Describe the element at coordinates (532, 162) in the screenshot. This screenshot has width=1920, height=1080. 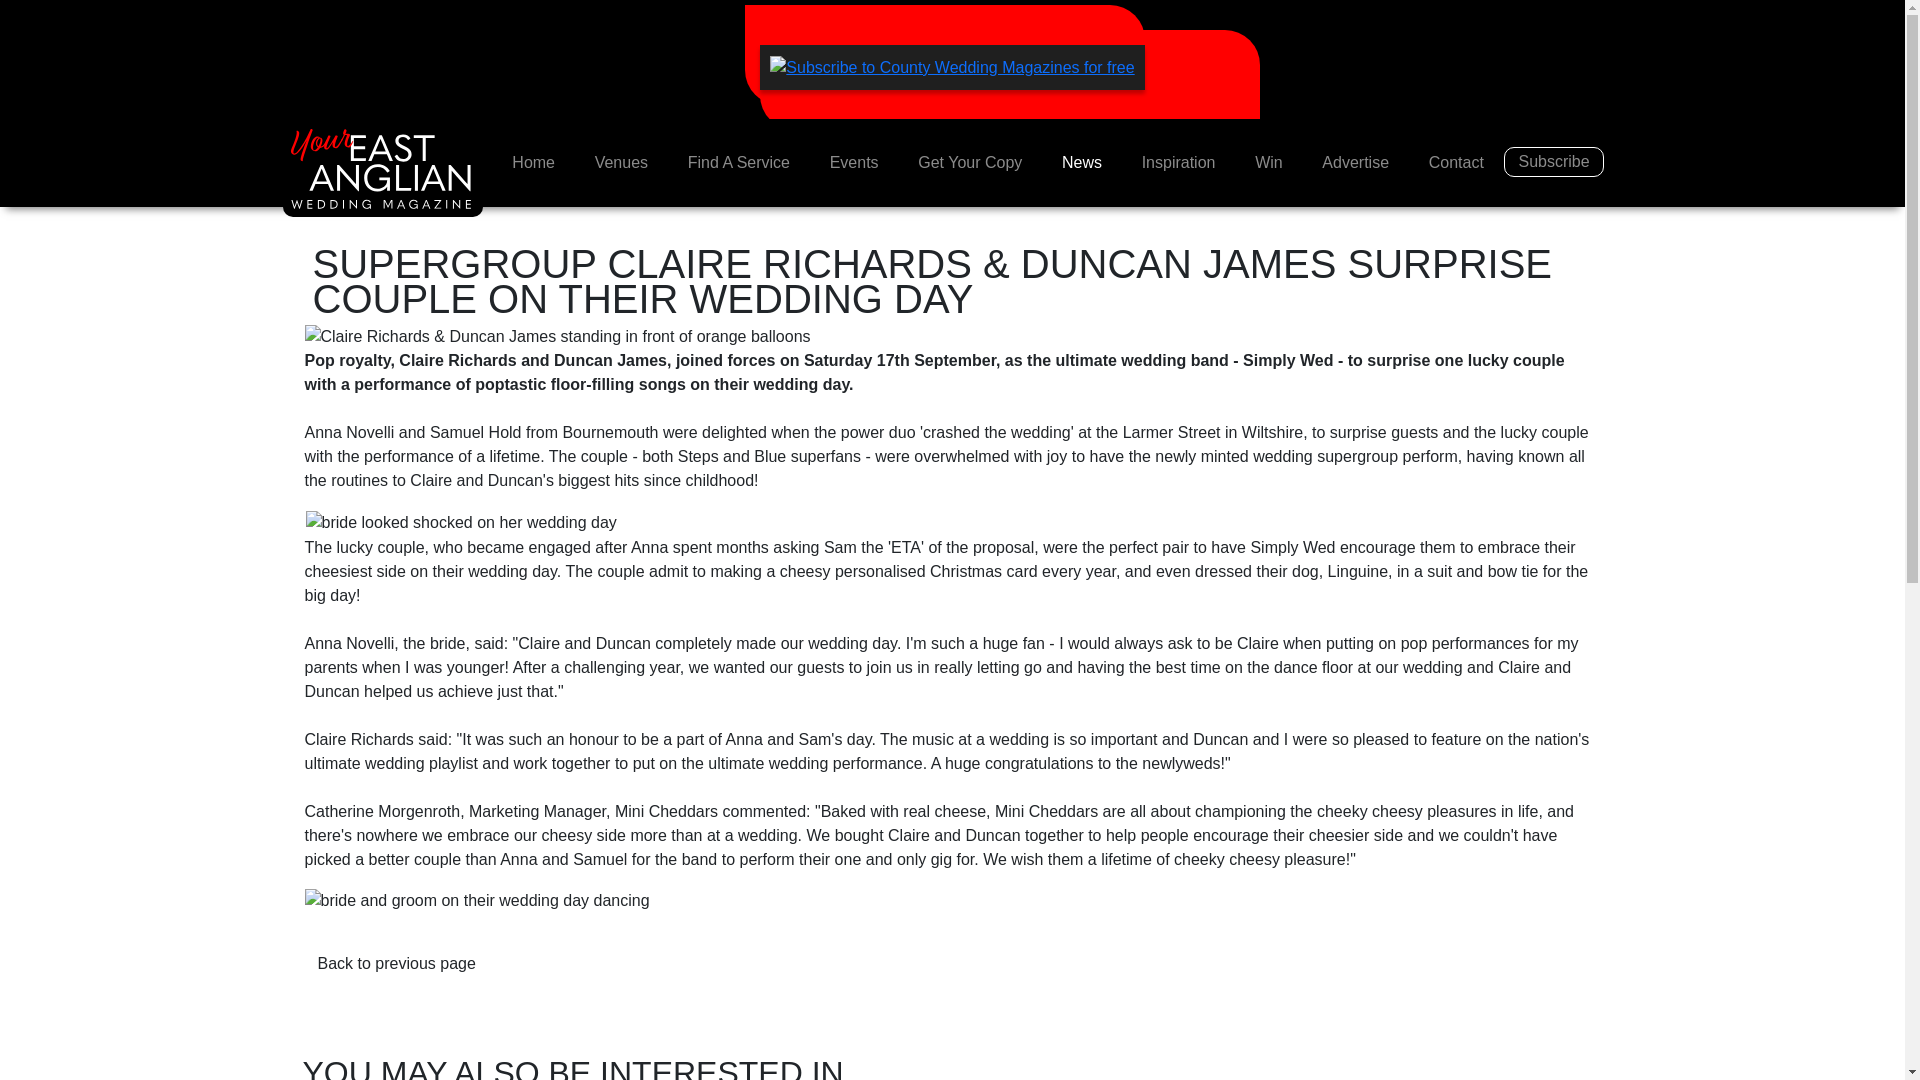
I see `Home` at that location.